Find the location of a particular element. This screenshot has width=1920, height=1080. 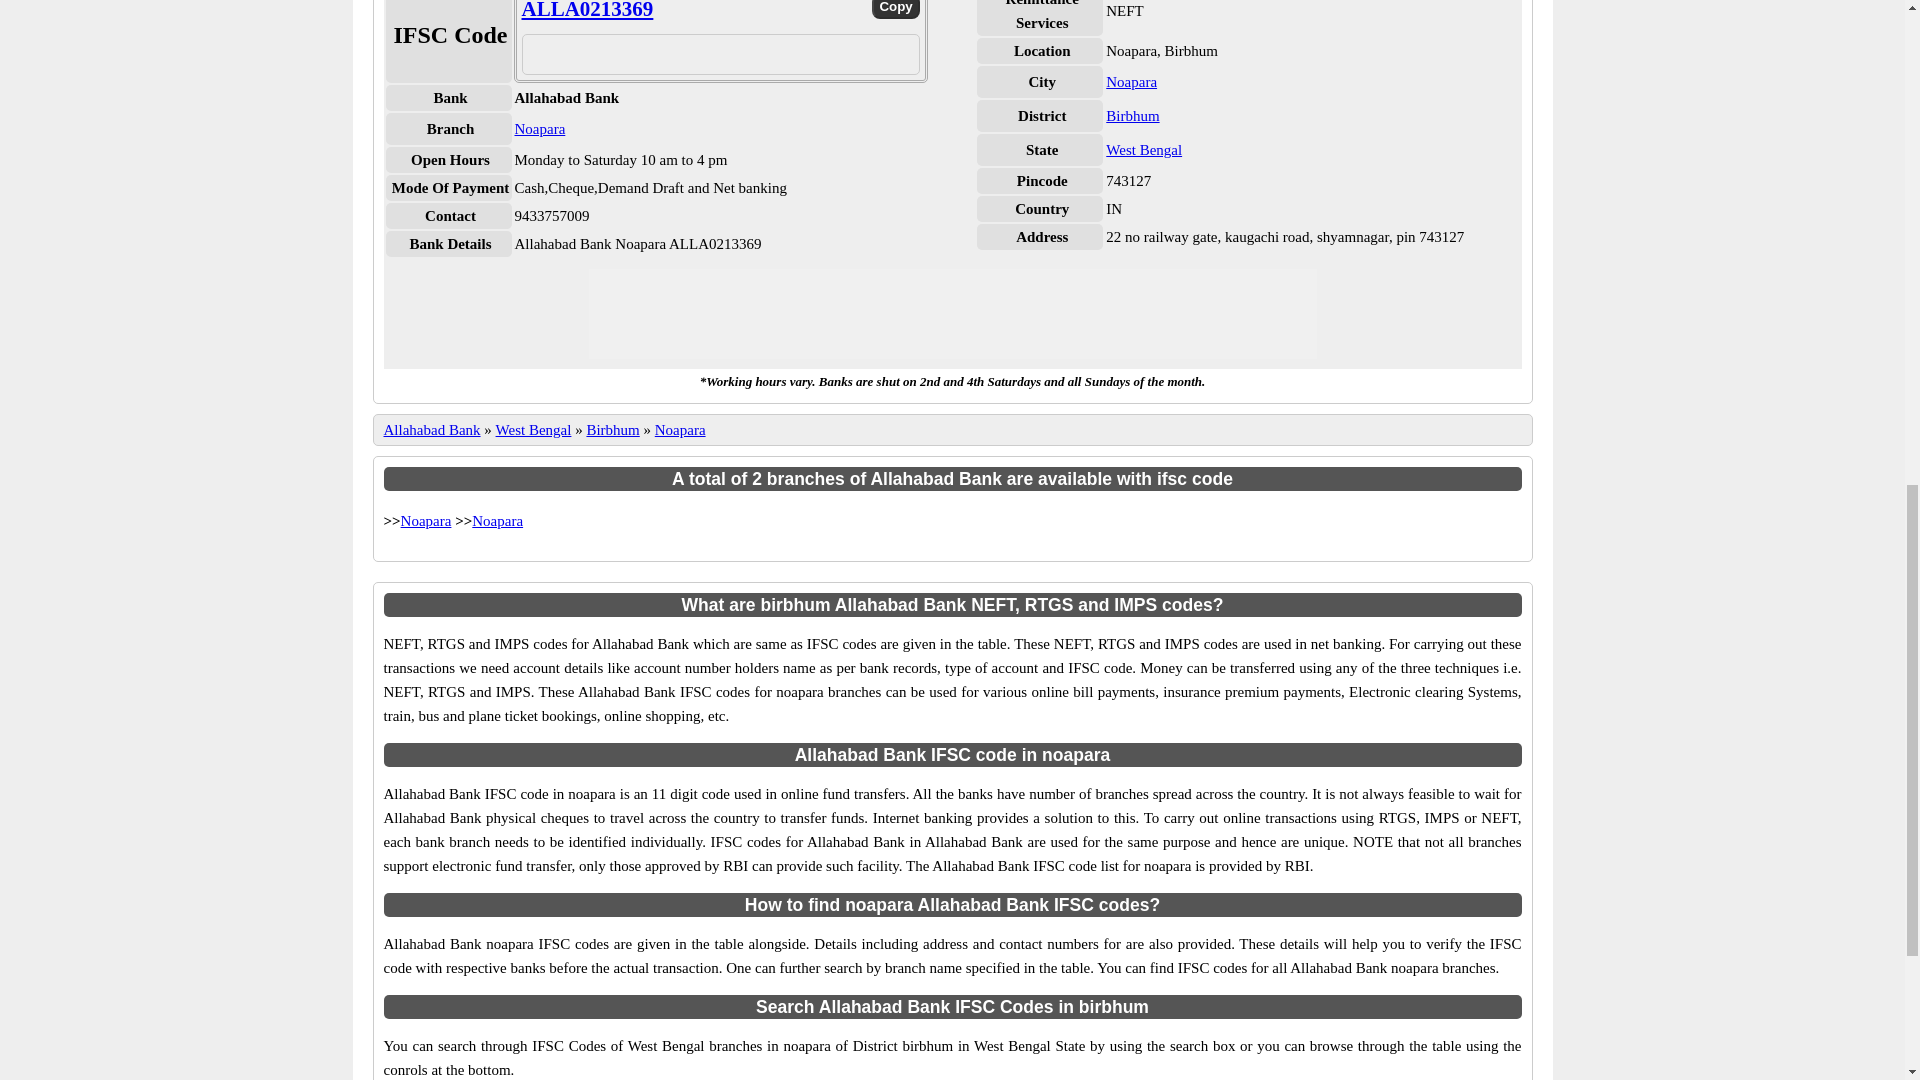

Noapara is located at coordinates (680, 430).